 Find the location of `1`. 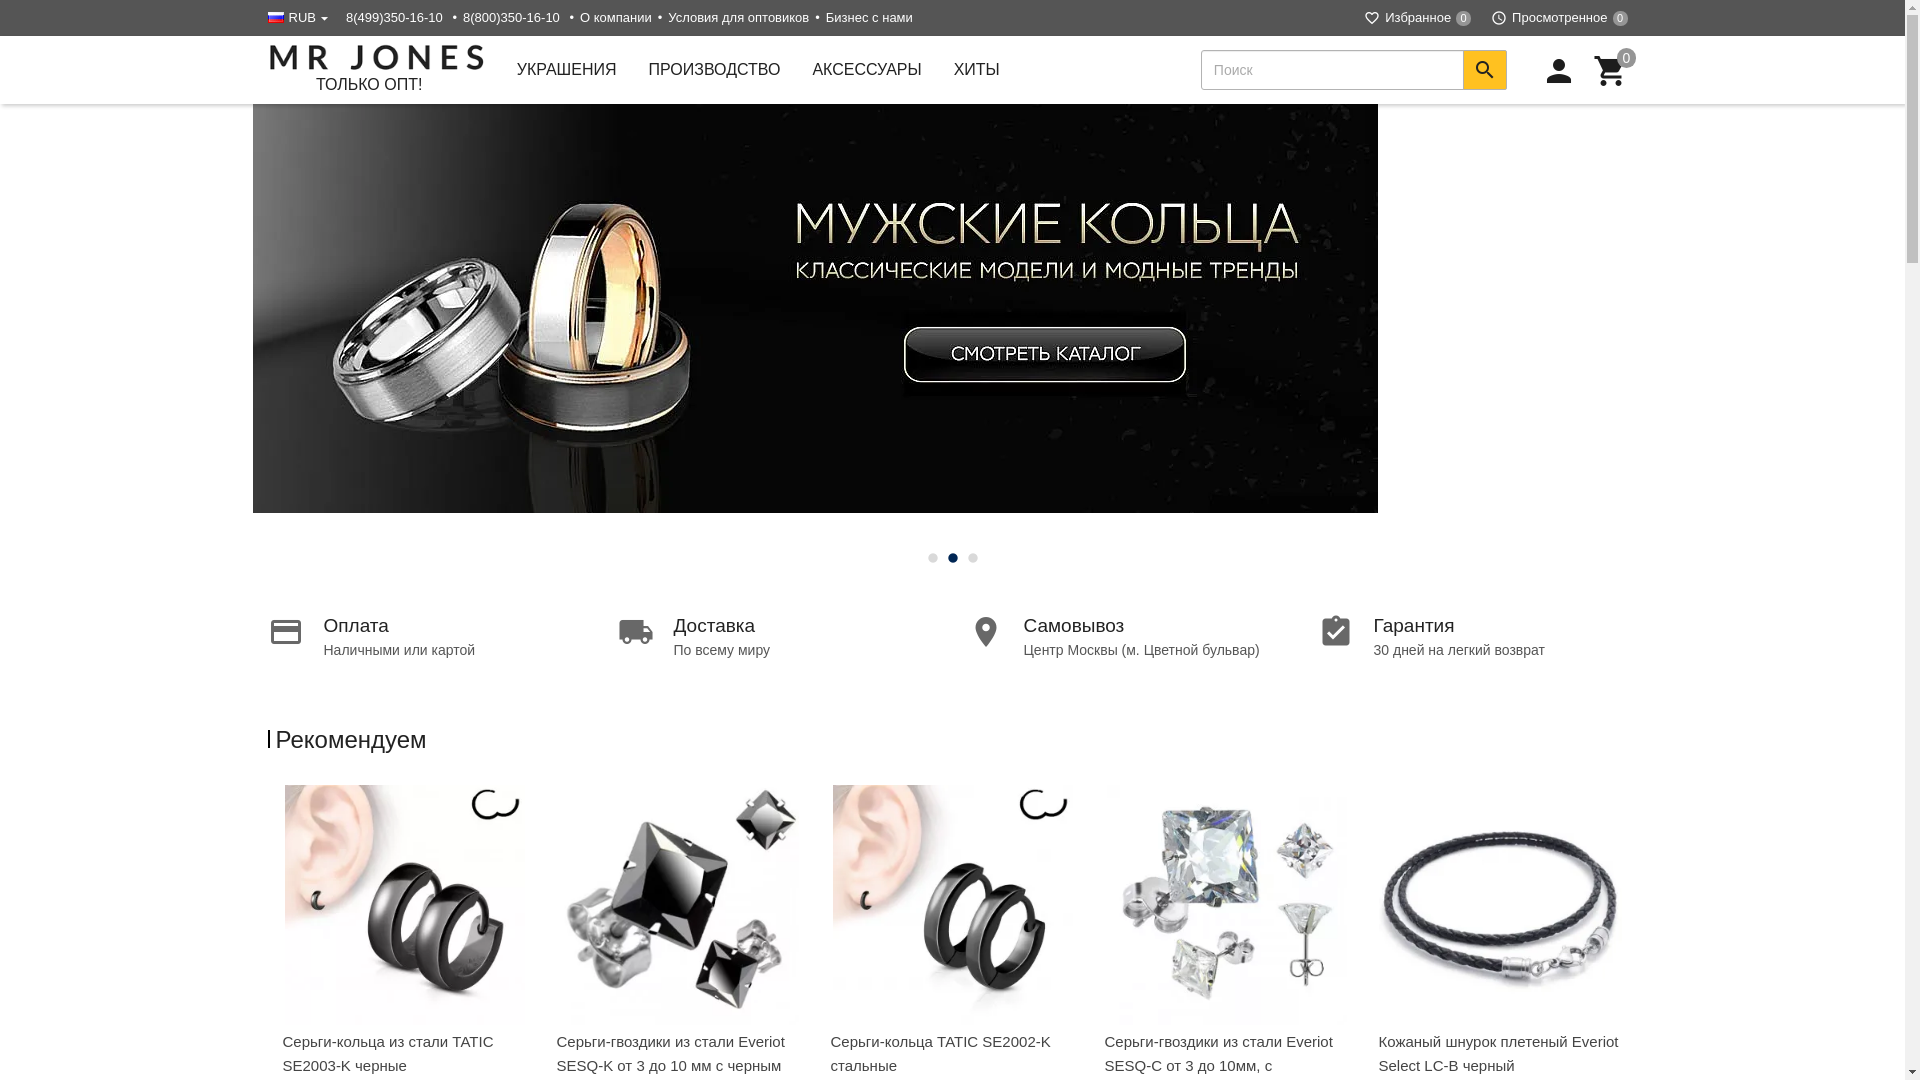

1 is located at coordinates (932, 558).